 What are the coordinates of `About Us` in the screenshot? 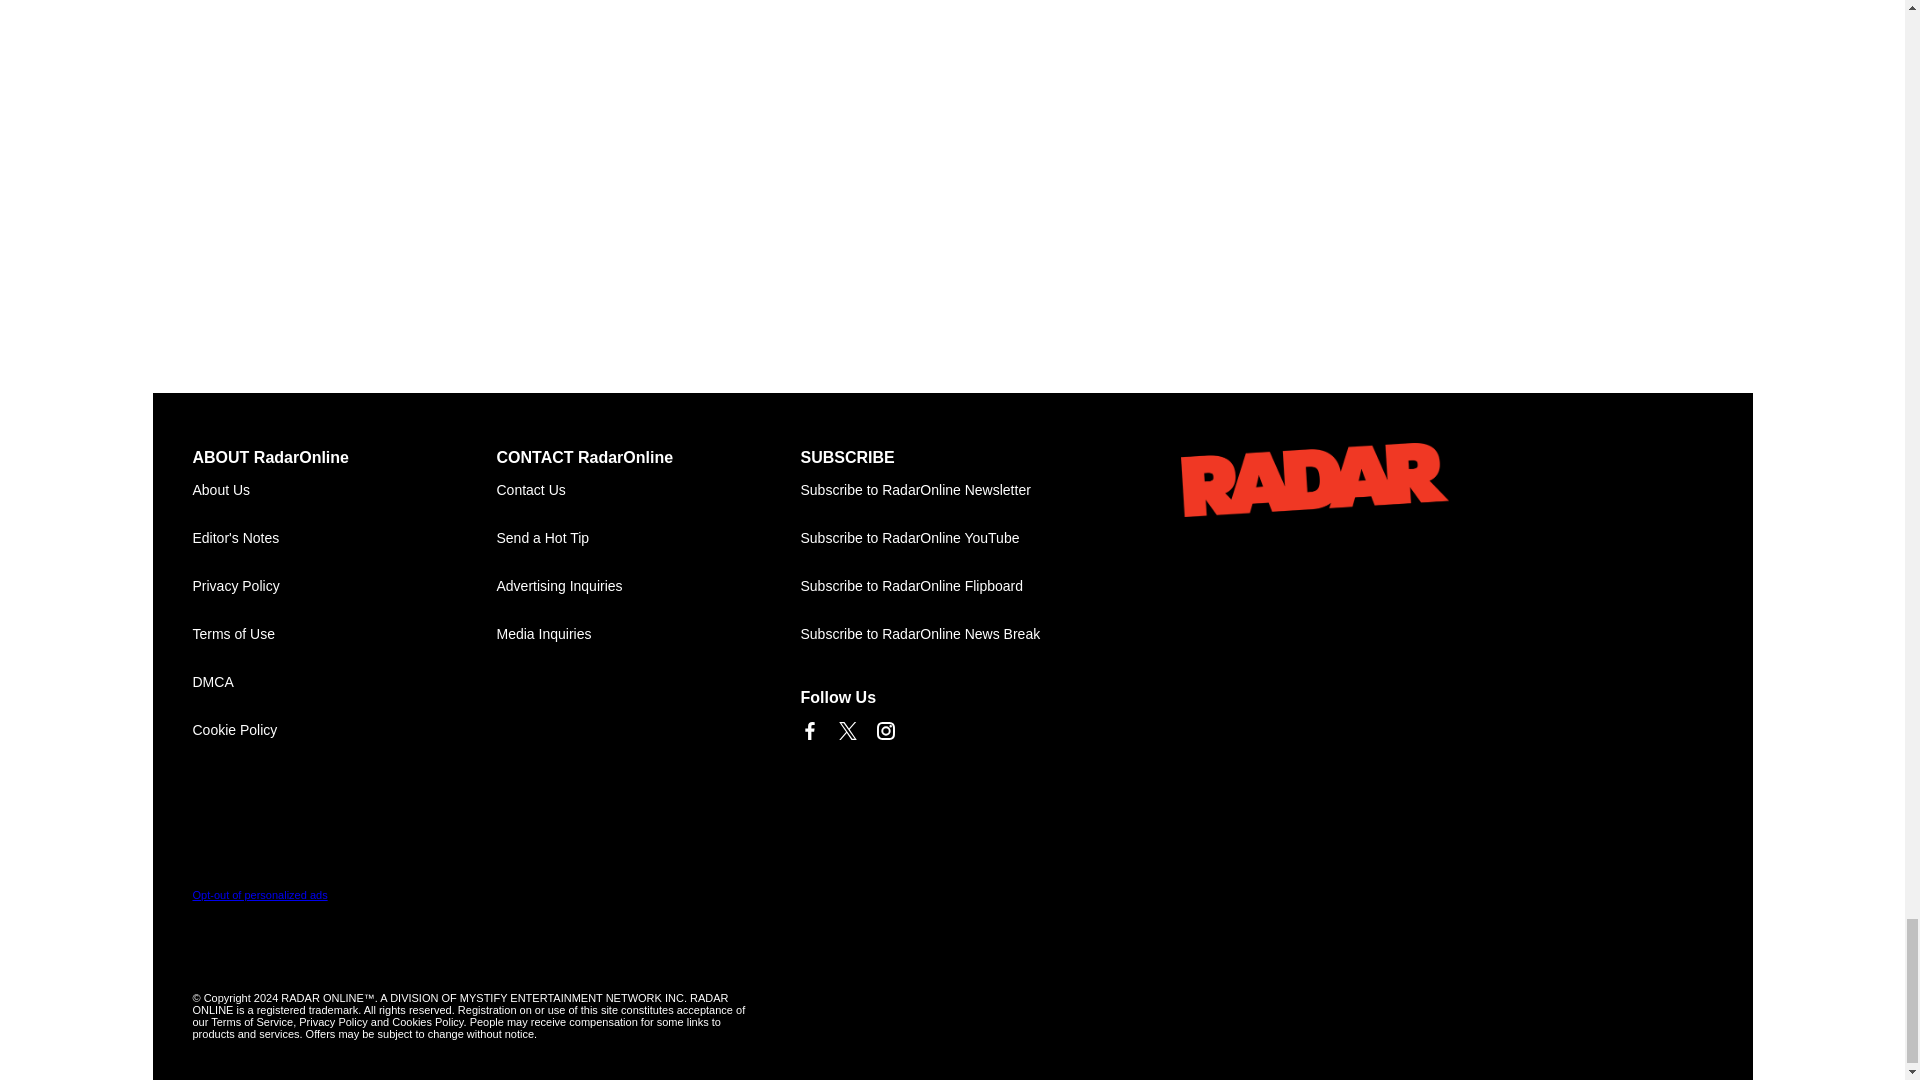 It's located at (344, 490).